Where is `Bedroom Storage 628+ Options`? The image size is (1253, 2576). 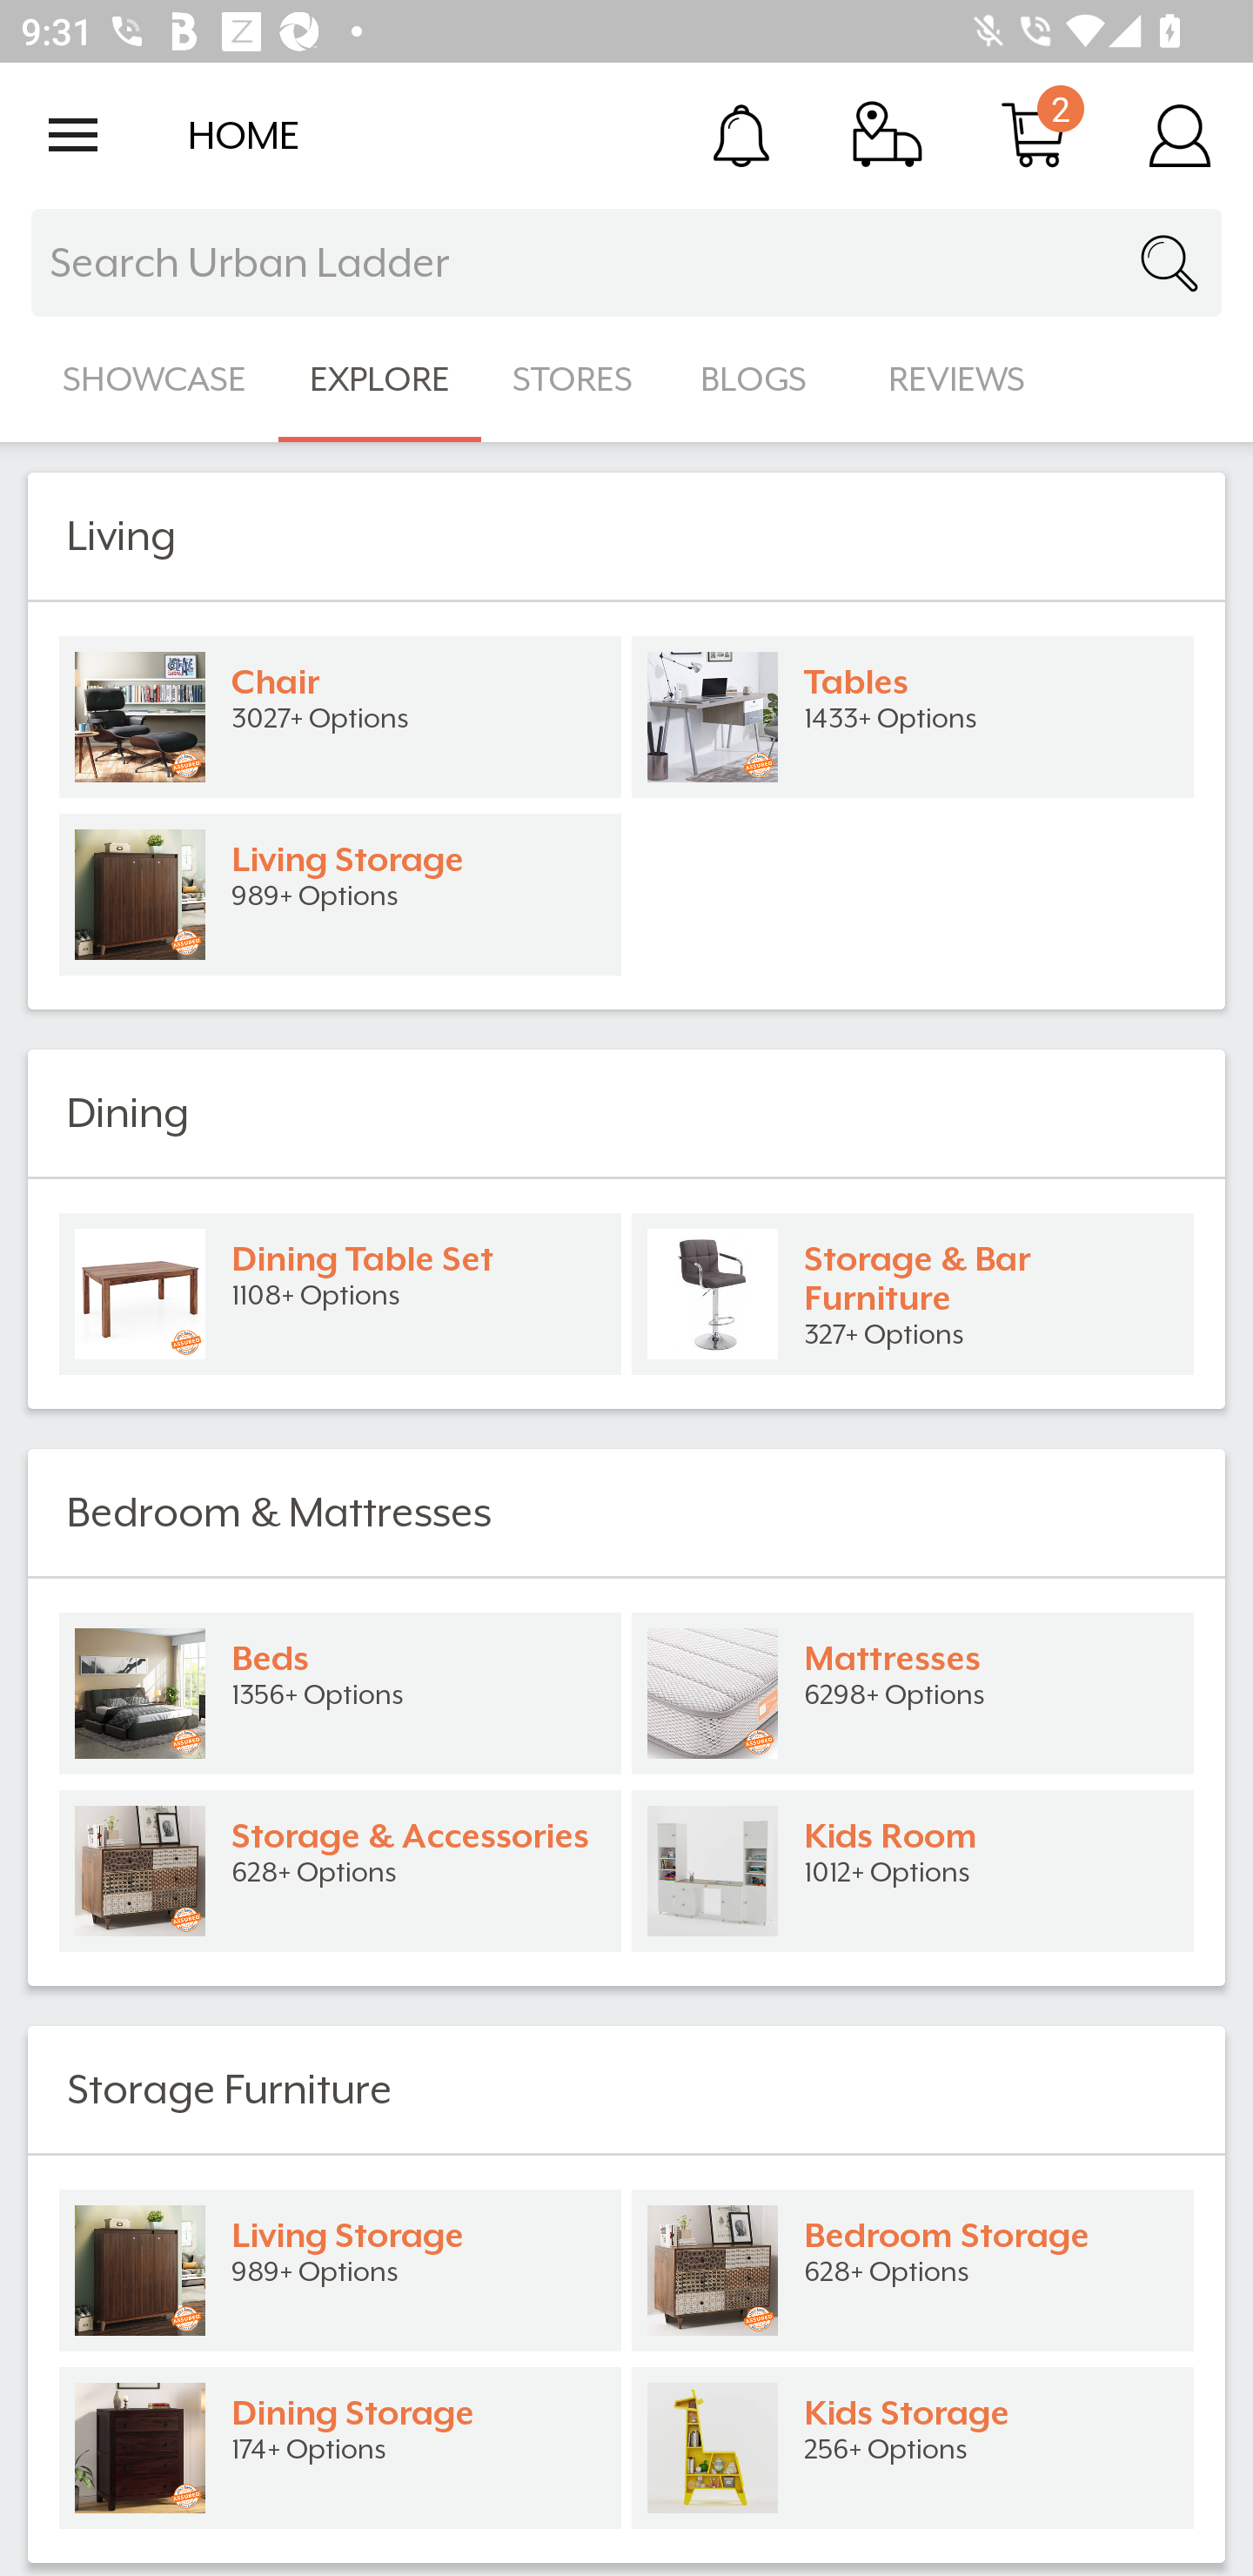 Bedroom Storage 628+ Options is located at coordinates (913, 2271).